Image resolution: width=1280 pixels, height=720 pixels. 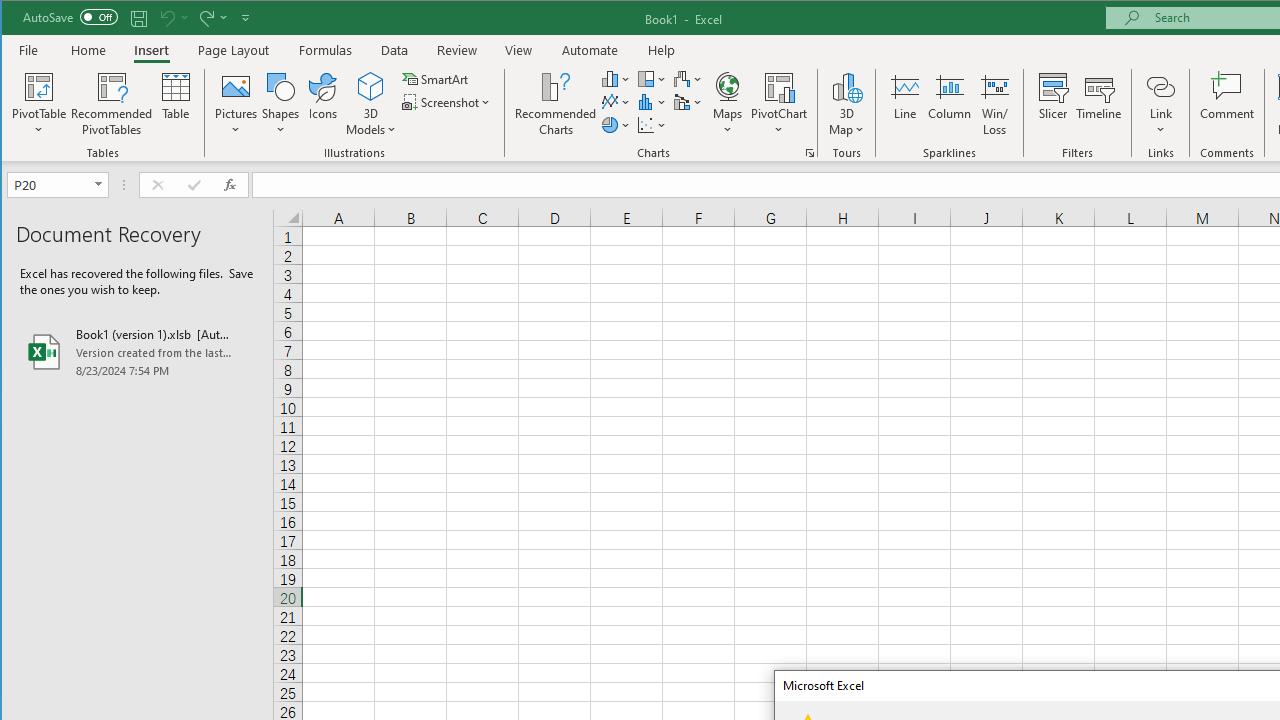 What do you see at coordinates (1160, 123) in the screenshot?
I see `More Options` at bounding box center [1160, 123].